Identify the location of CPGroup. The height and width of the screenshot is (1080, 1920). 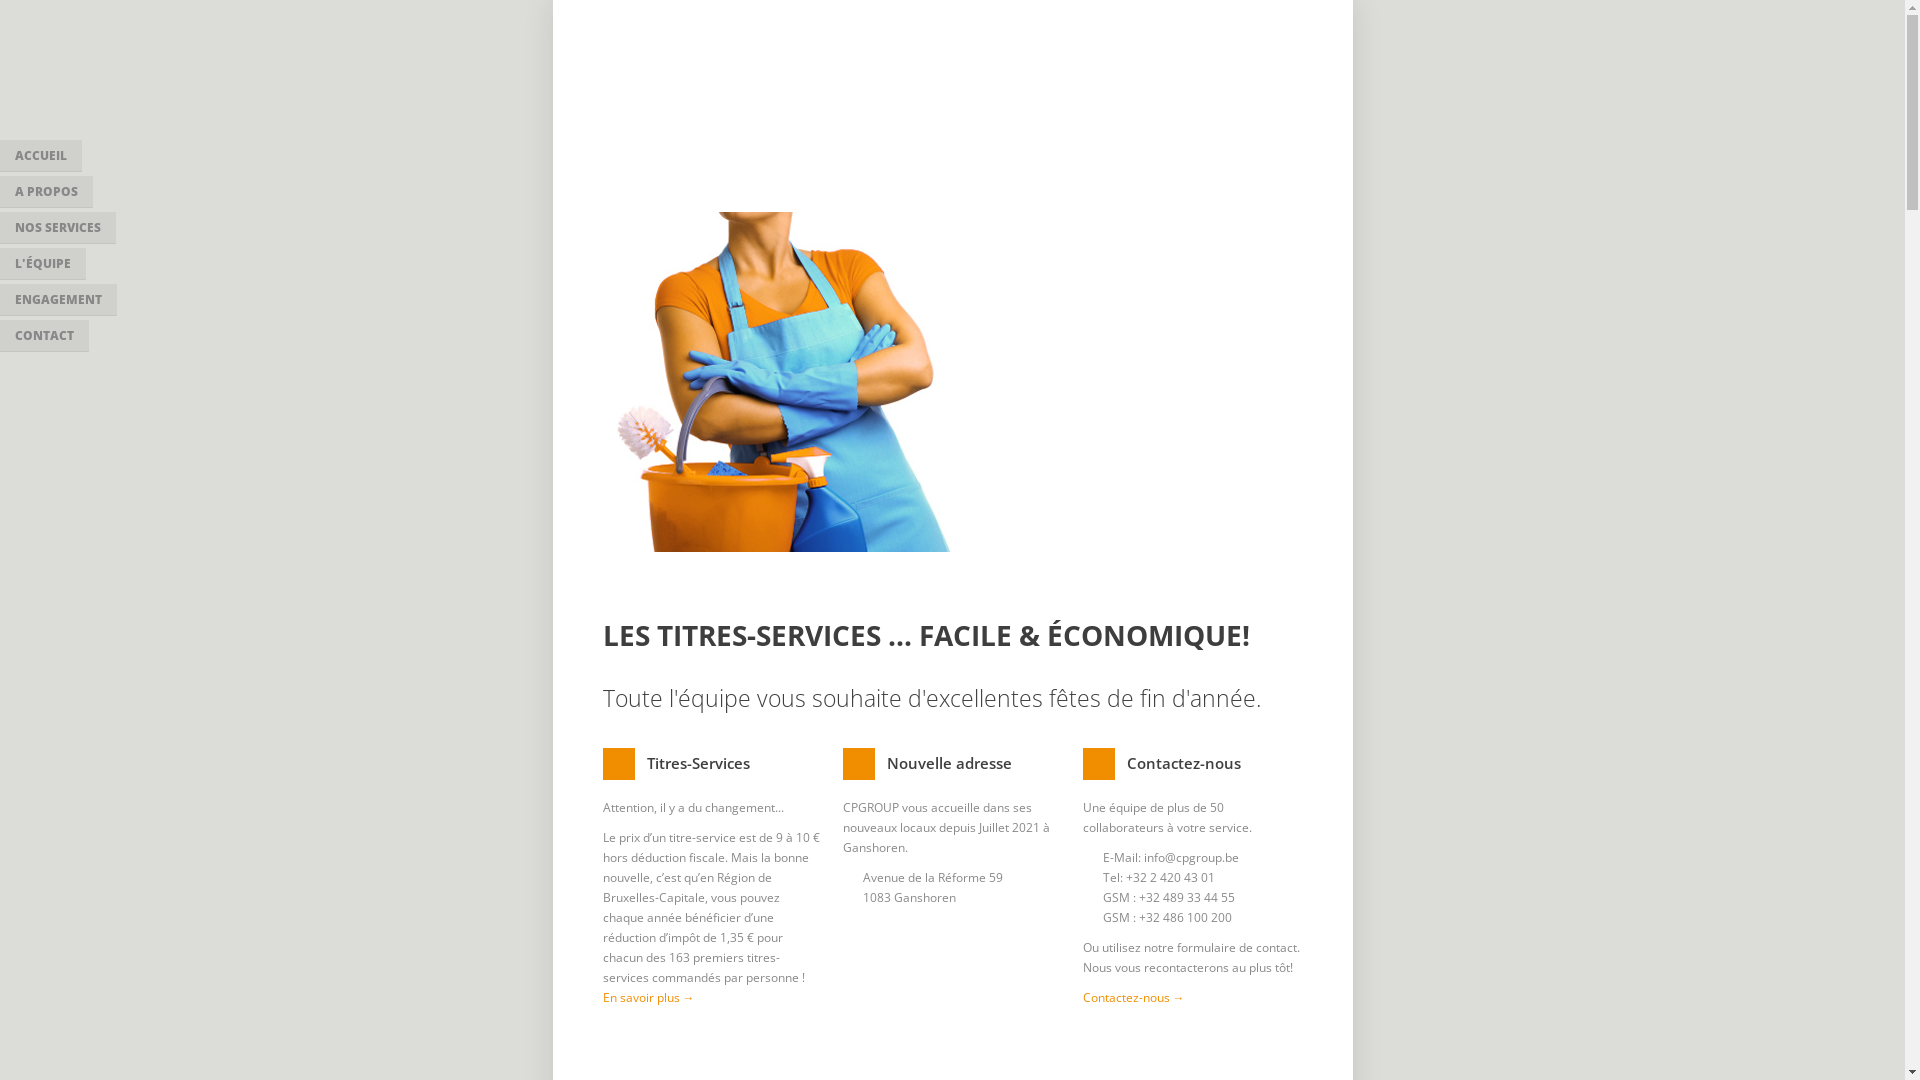
(674, 101).